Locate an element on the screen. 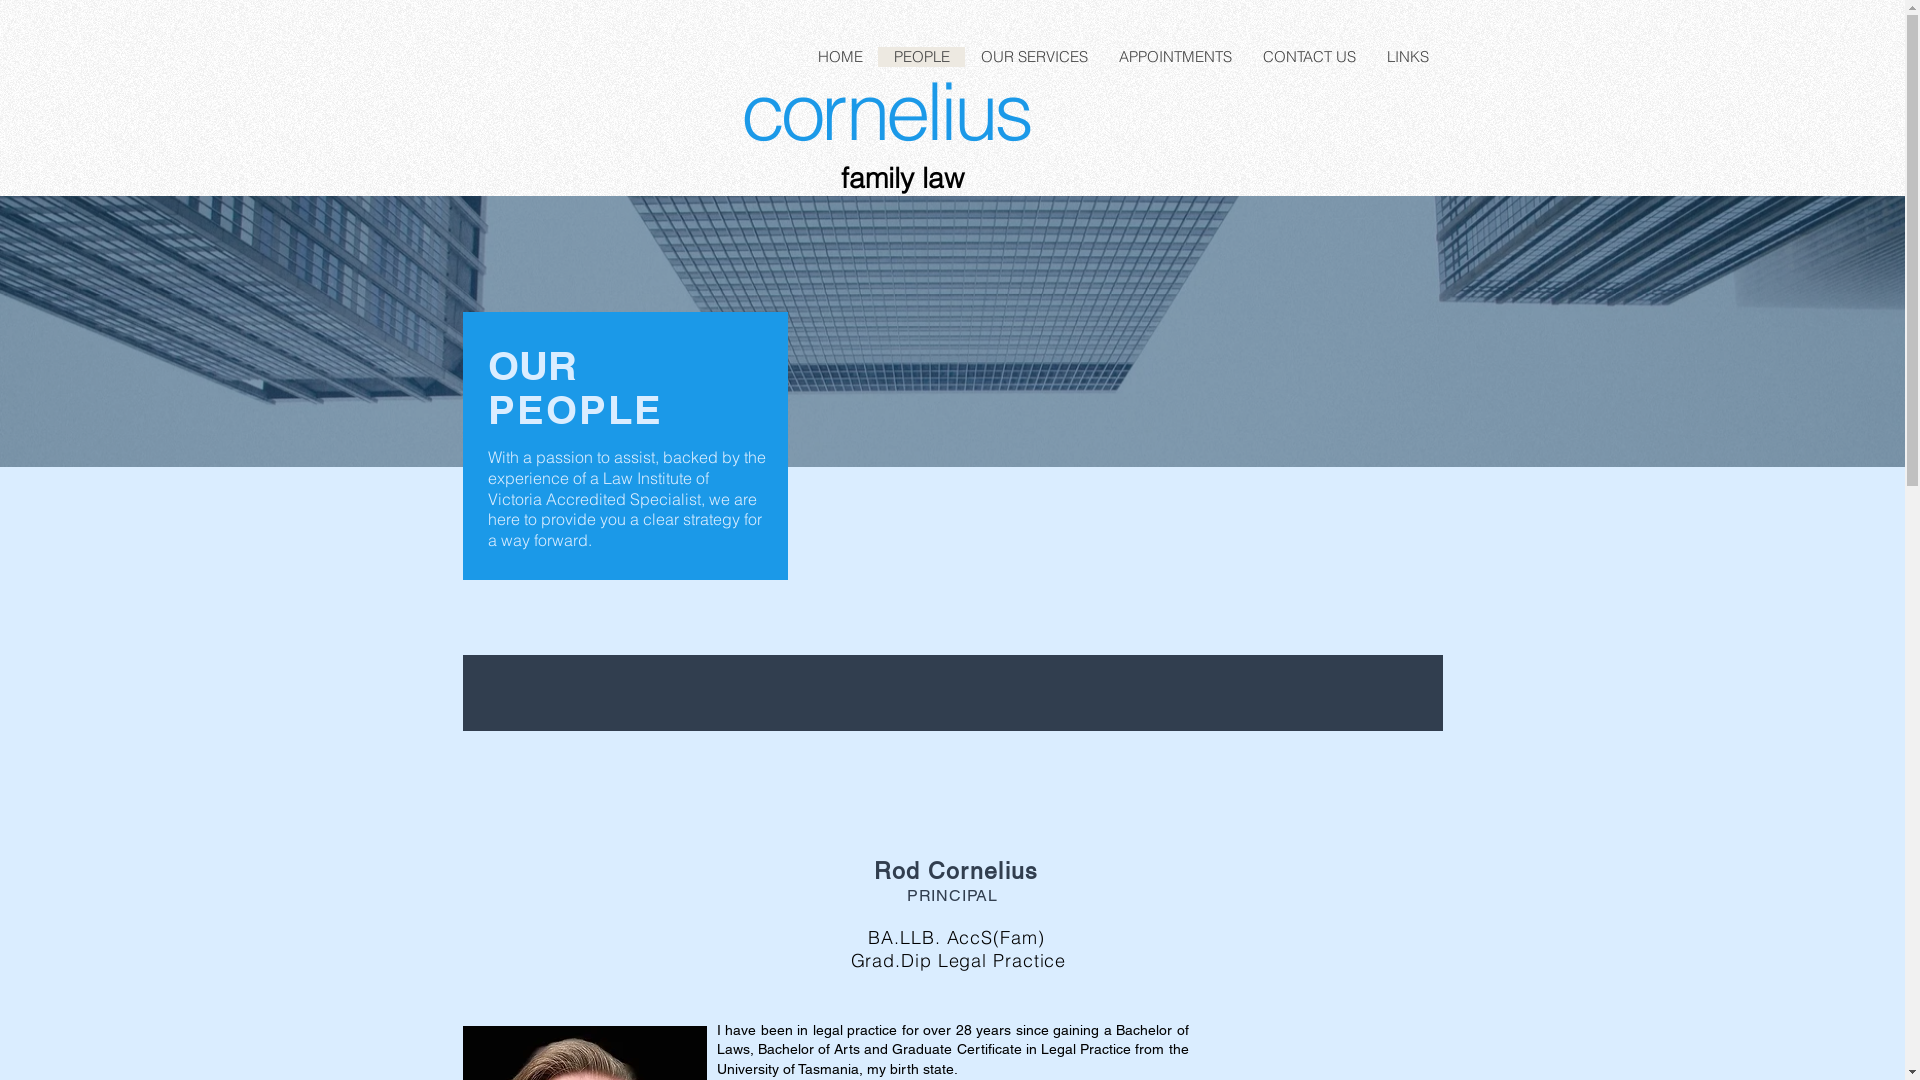 The height and width of the screenshot is (1080, 1920). LINKS is located at coordinates (1406, 57).